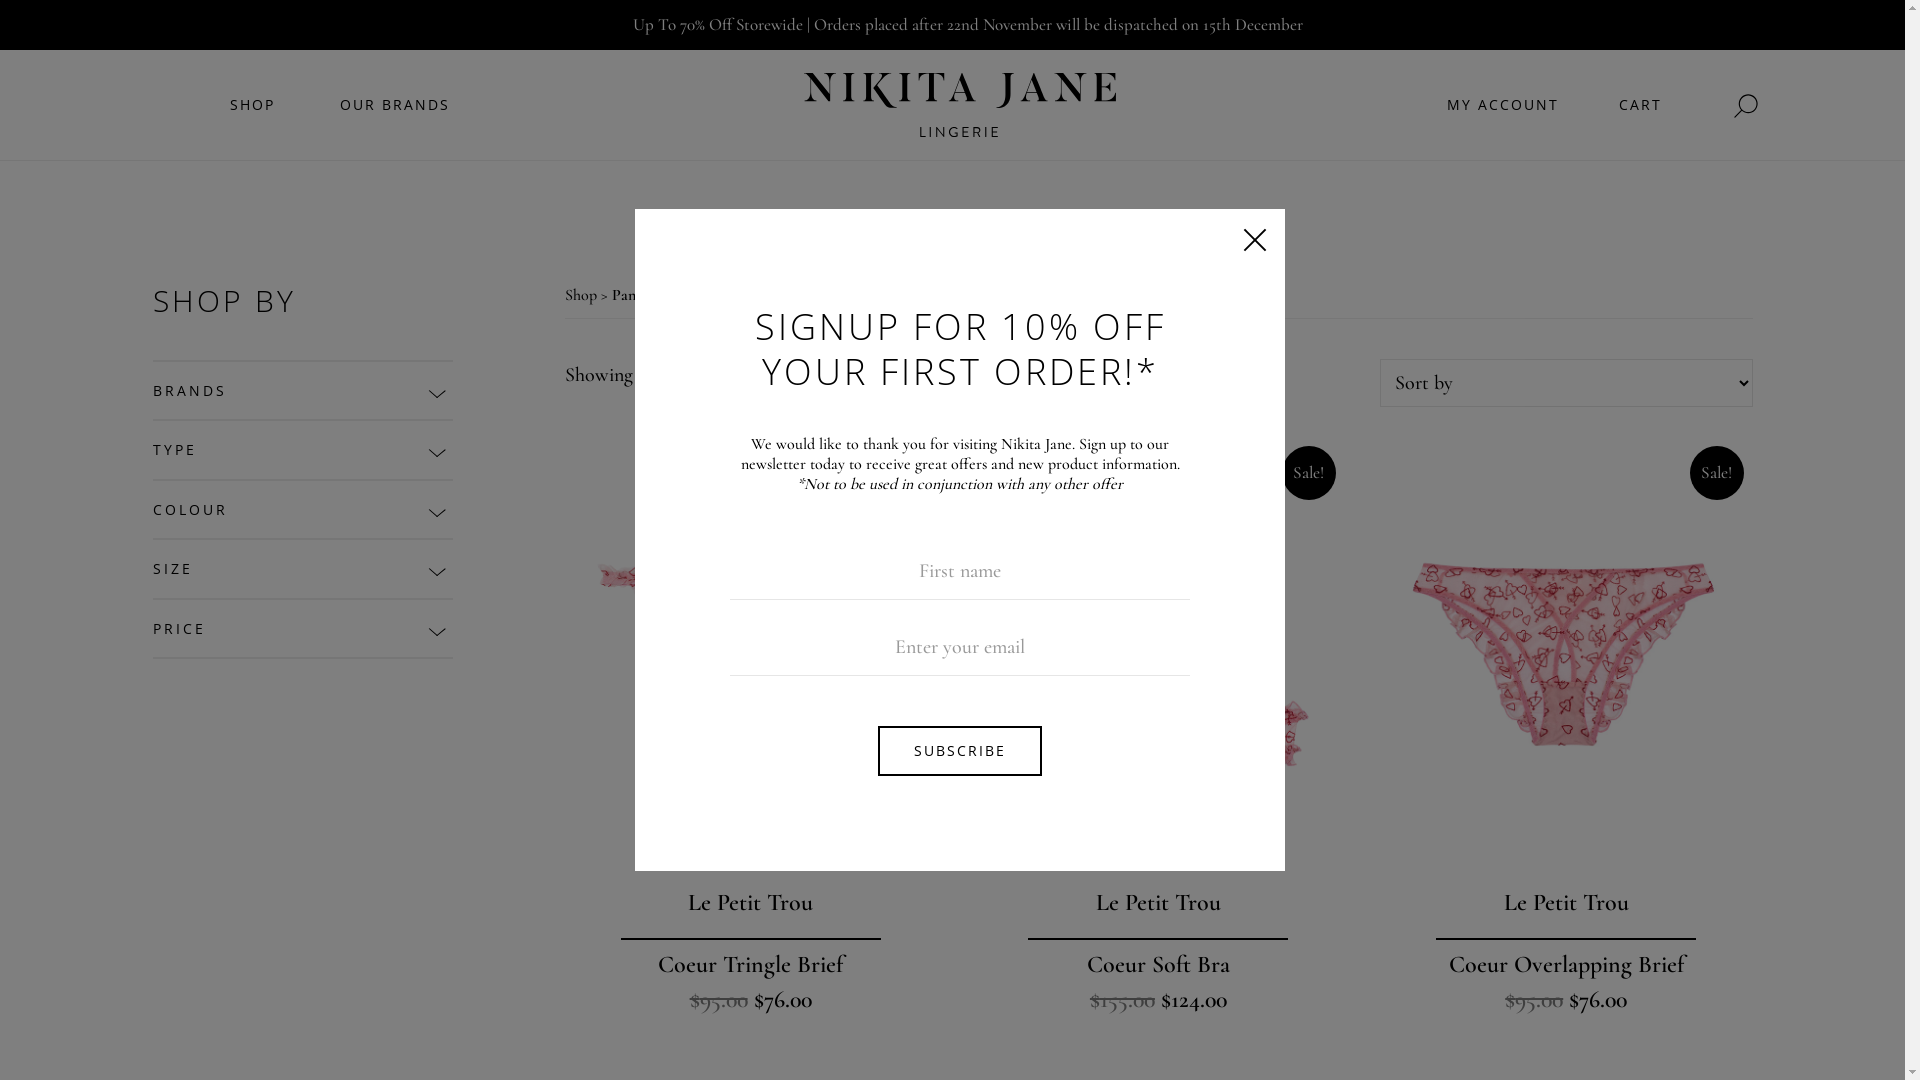 The width and height of the screenshot is (1920, 1080). What do you see at coordinates (990, 94) in the screenshot?
I see `Nikita Jane` at bounding box center [990, 94].